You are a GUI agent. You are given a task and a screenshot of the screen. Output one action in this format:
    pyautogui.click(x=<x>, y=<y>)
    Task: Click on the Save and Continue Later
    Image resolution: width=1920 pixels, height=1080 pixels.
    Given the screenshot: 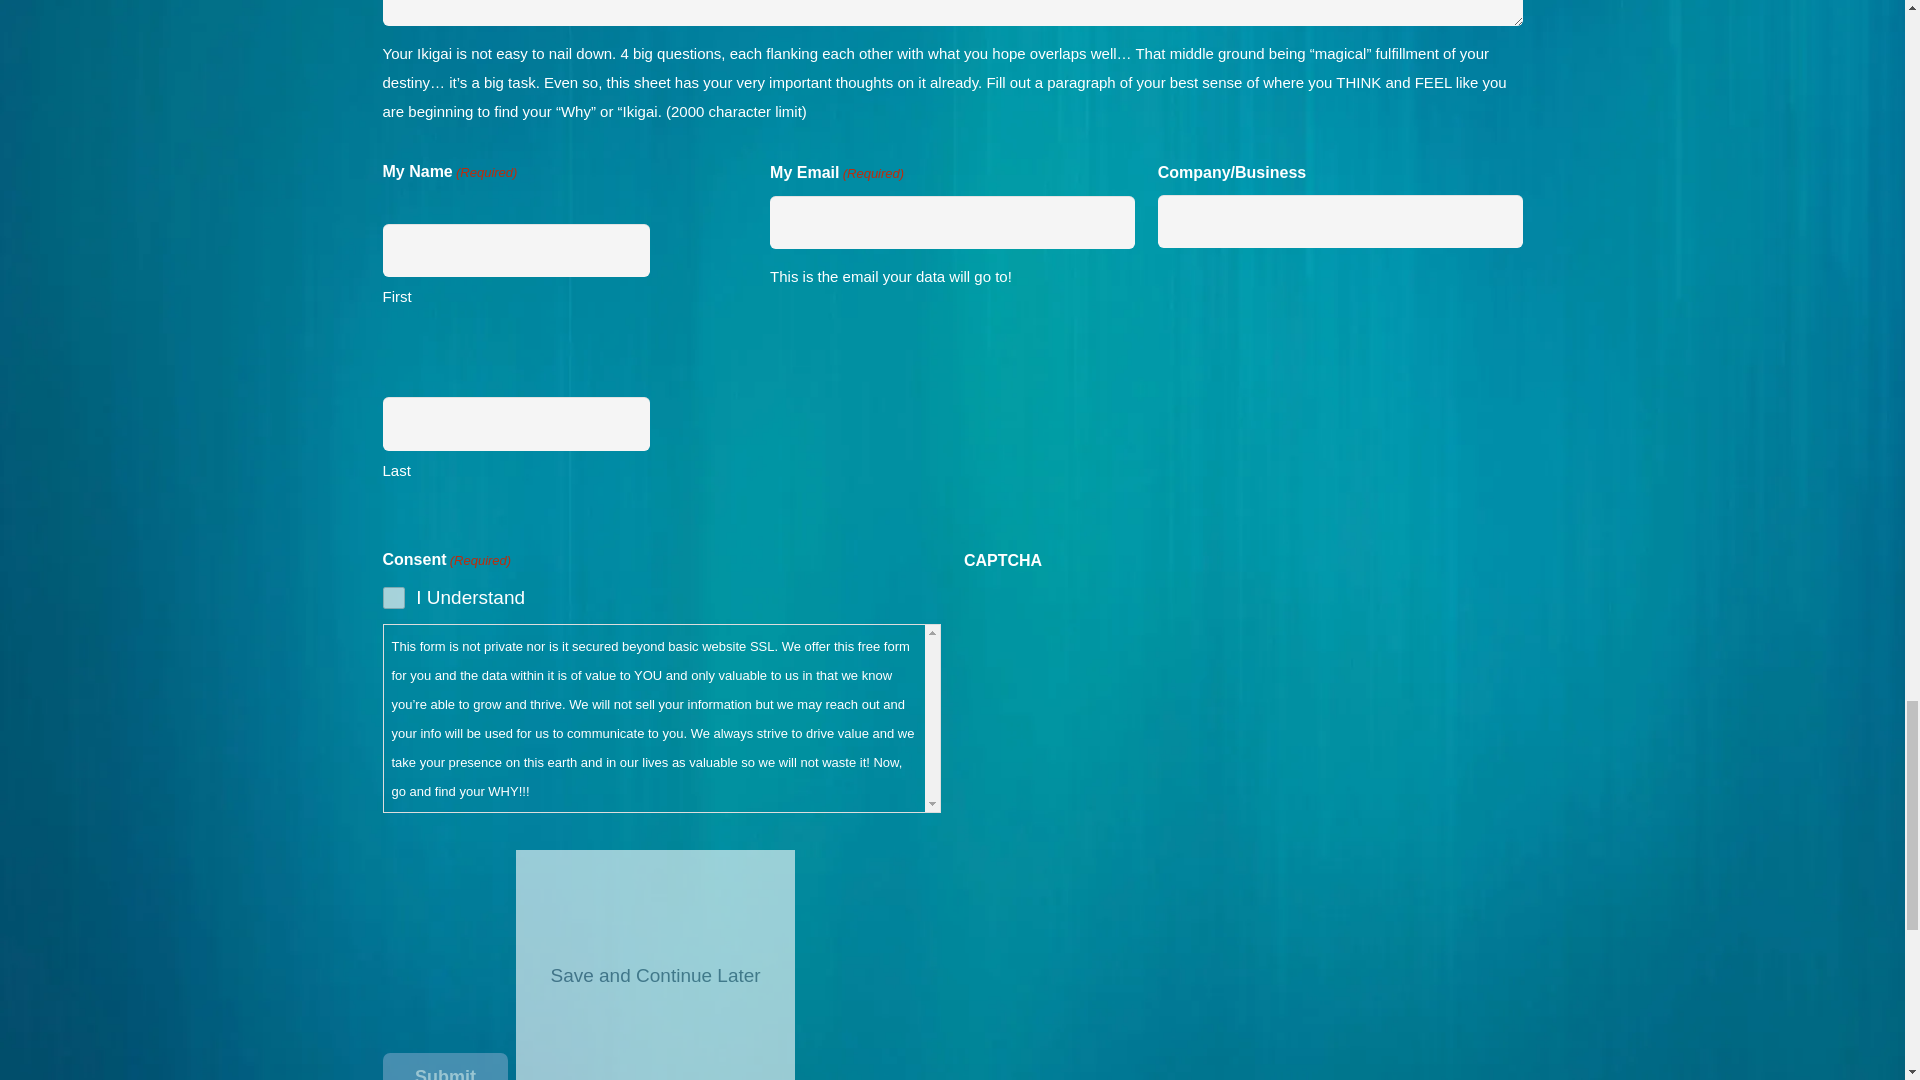 What is the action you would take?
    pyautogui.click(x=655, y=964)
    